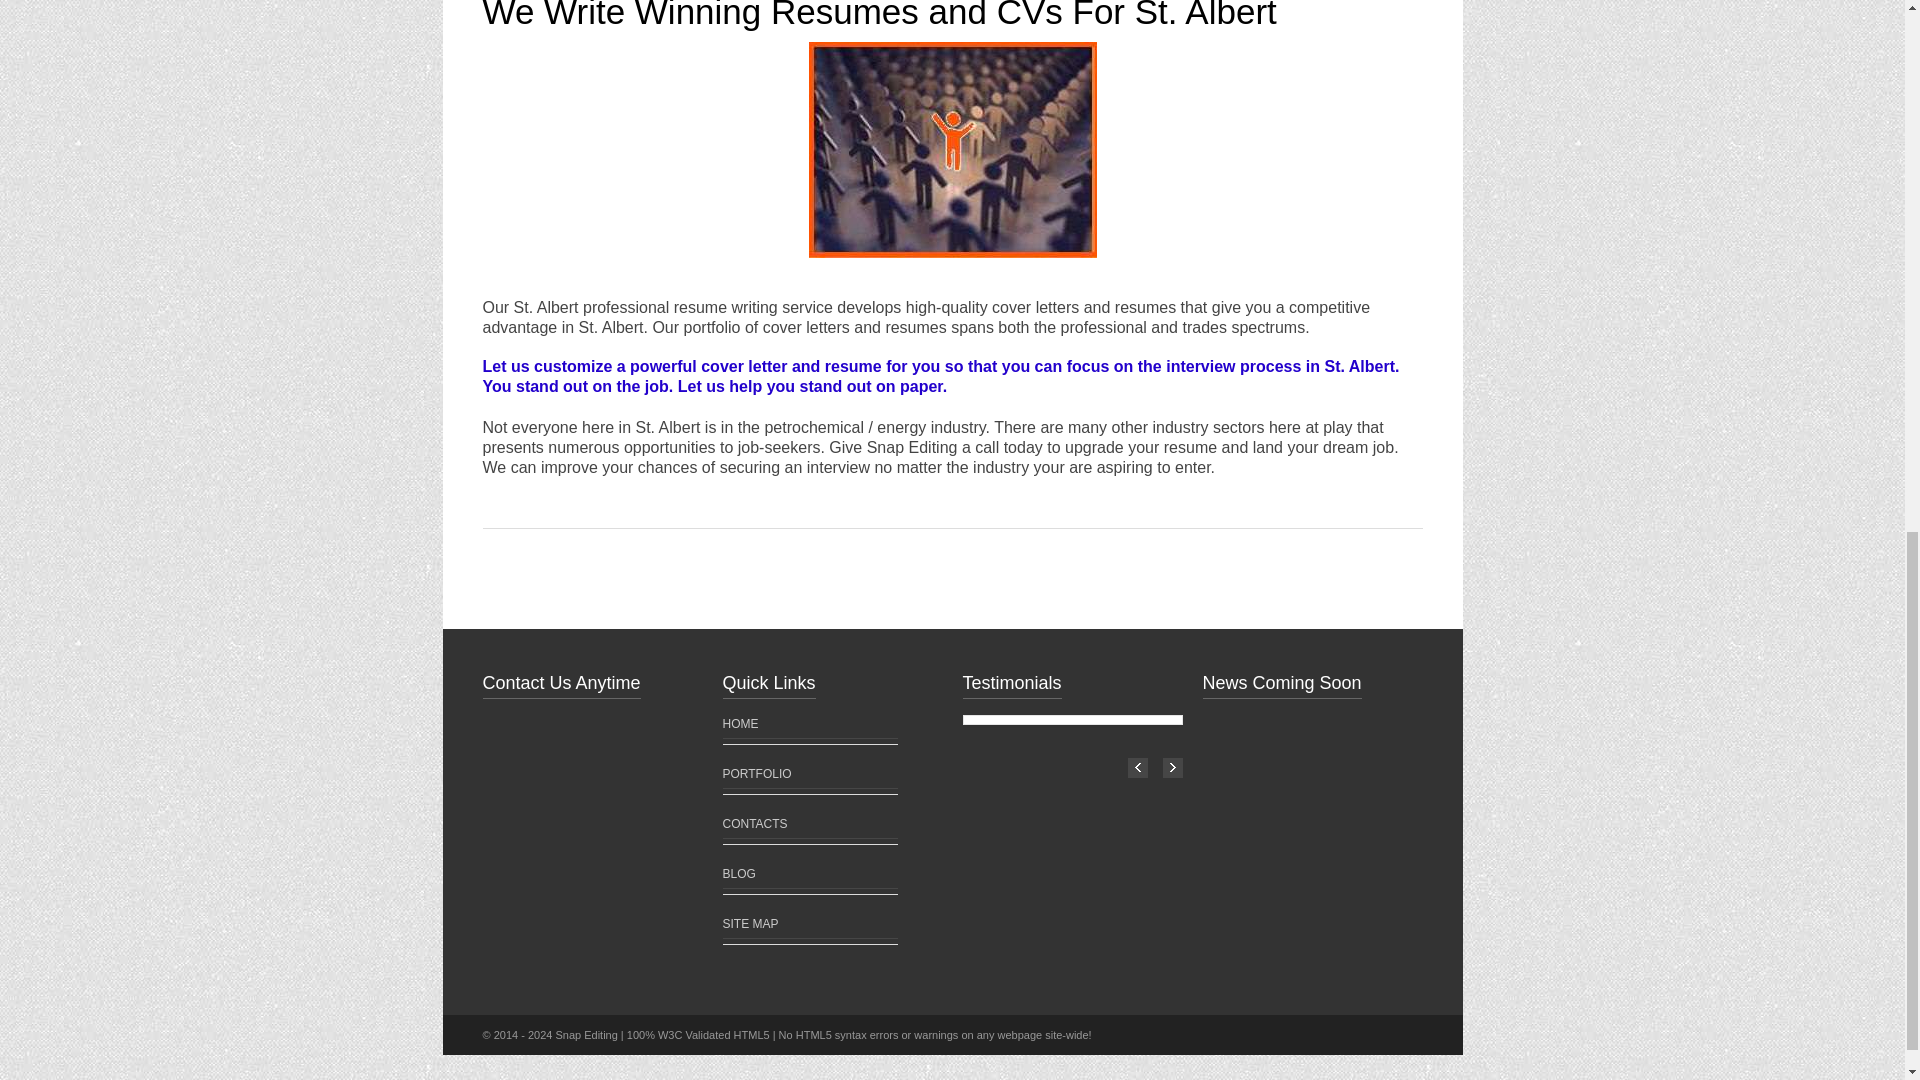  What do you see at coordinates (754, 823) in the screenshot?
I see `CONTACTS` at bounding box center [754, 823].